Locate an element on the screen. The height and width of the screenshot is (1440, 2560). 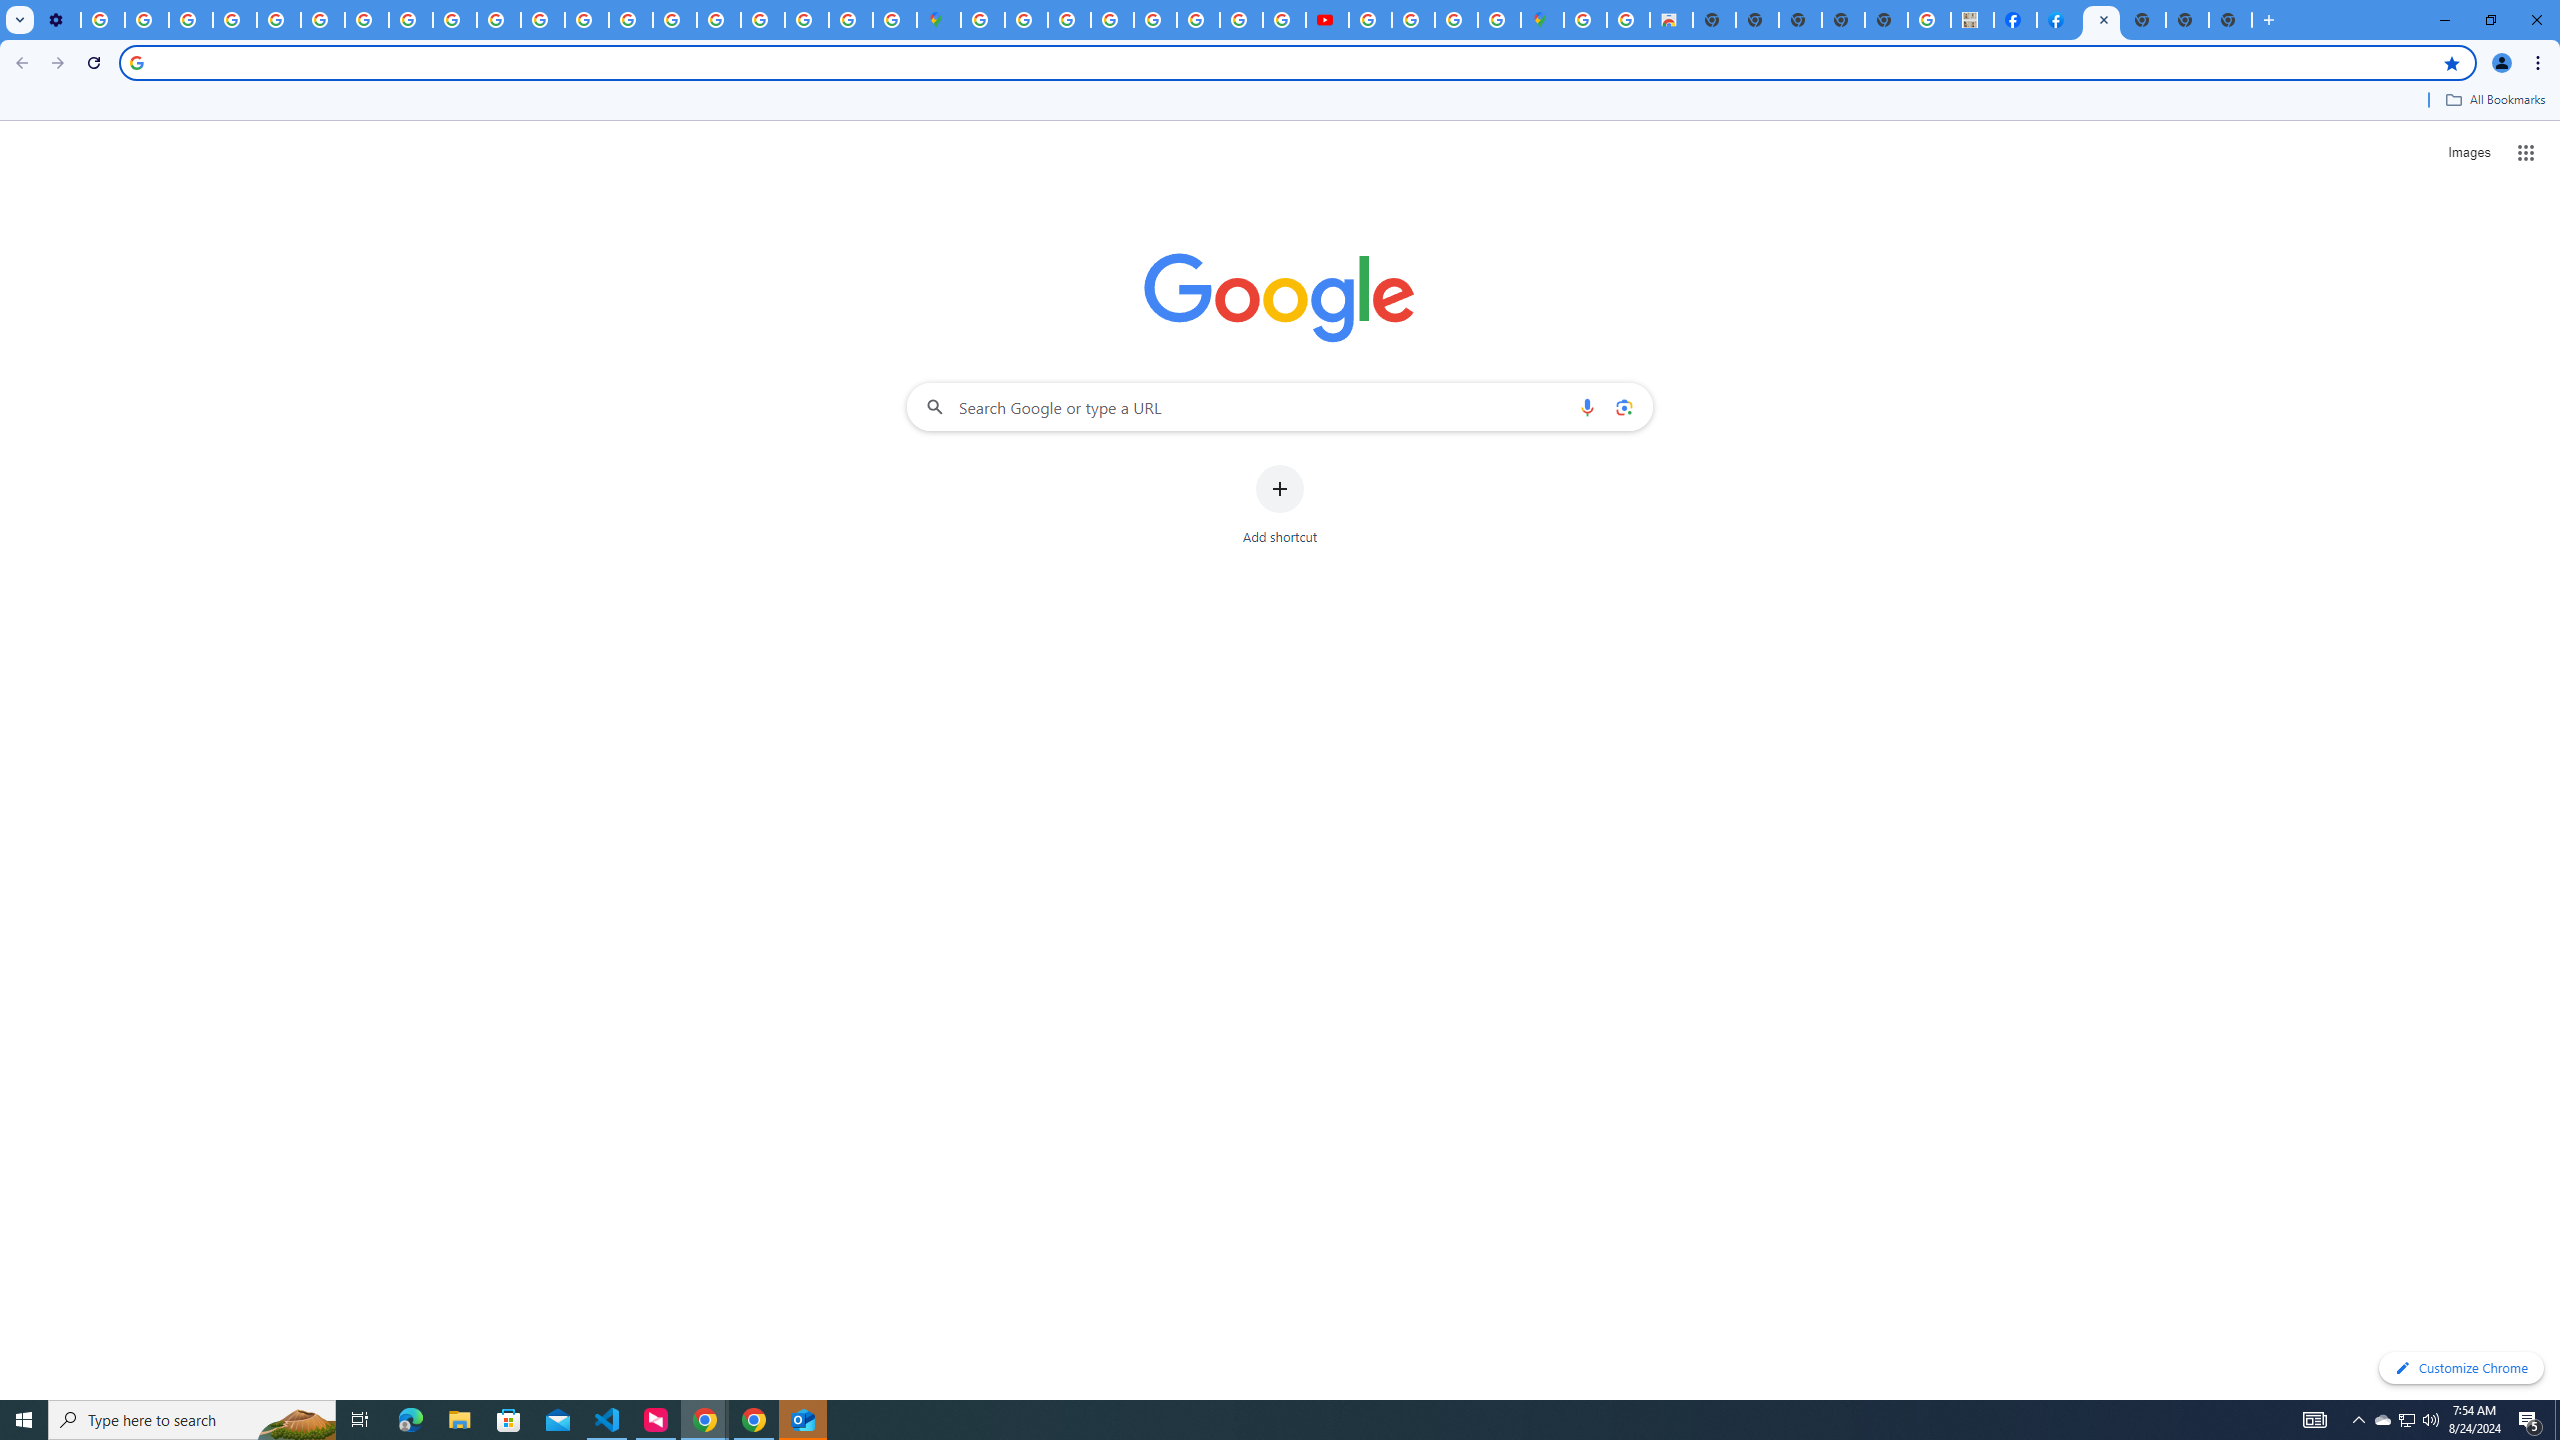
Chrome Web Store - Shopping is located at coordinates (1671, 20).